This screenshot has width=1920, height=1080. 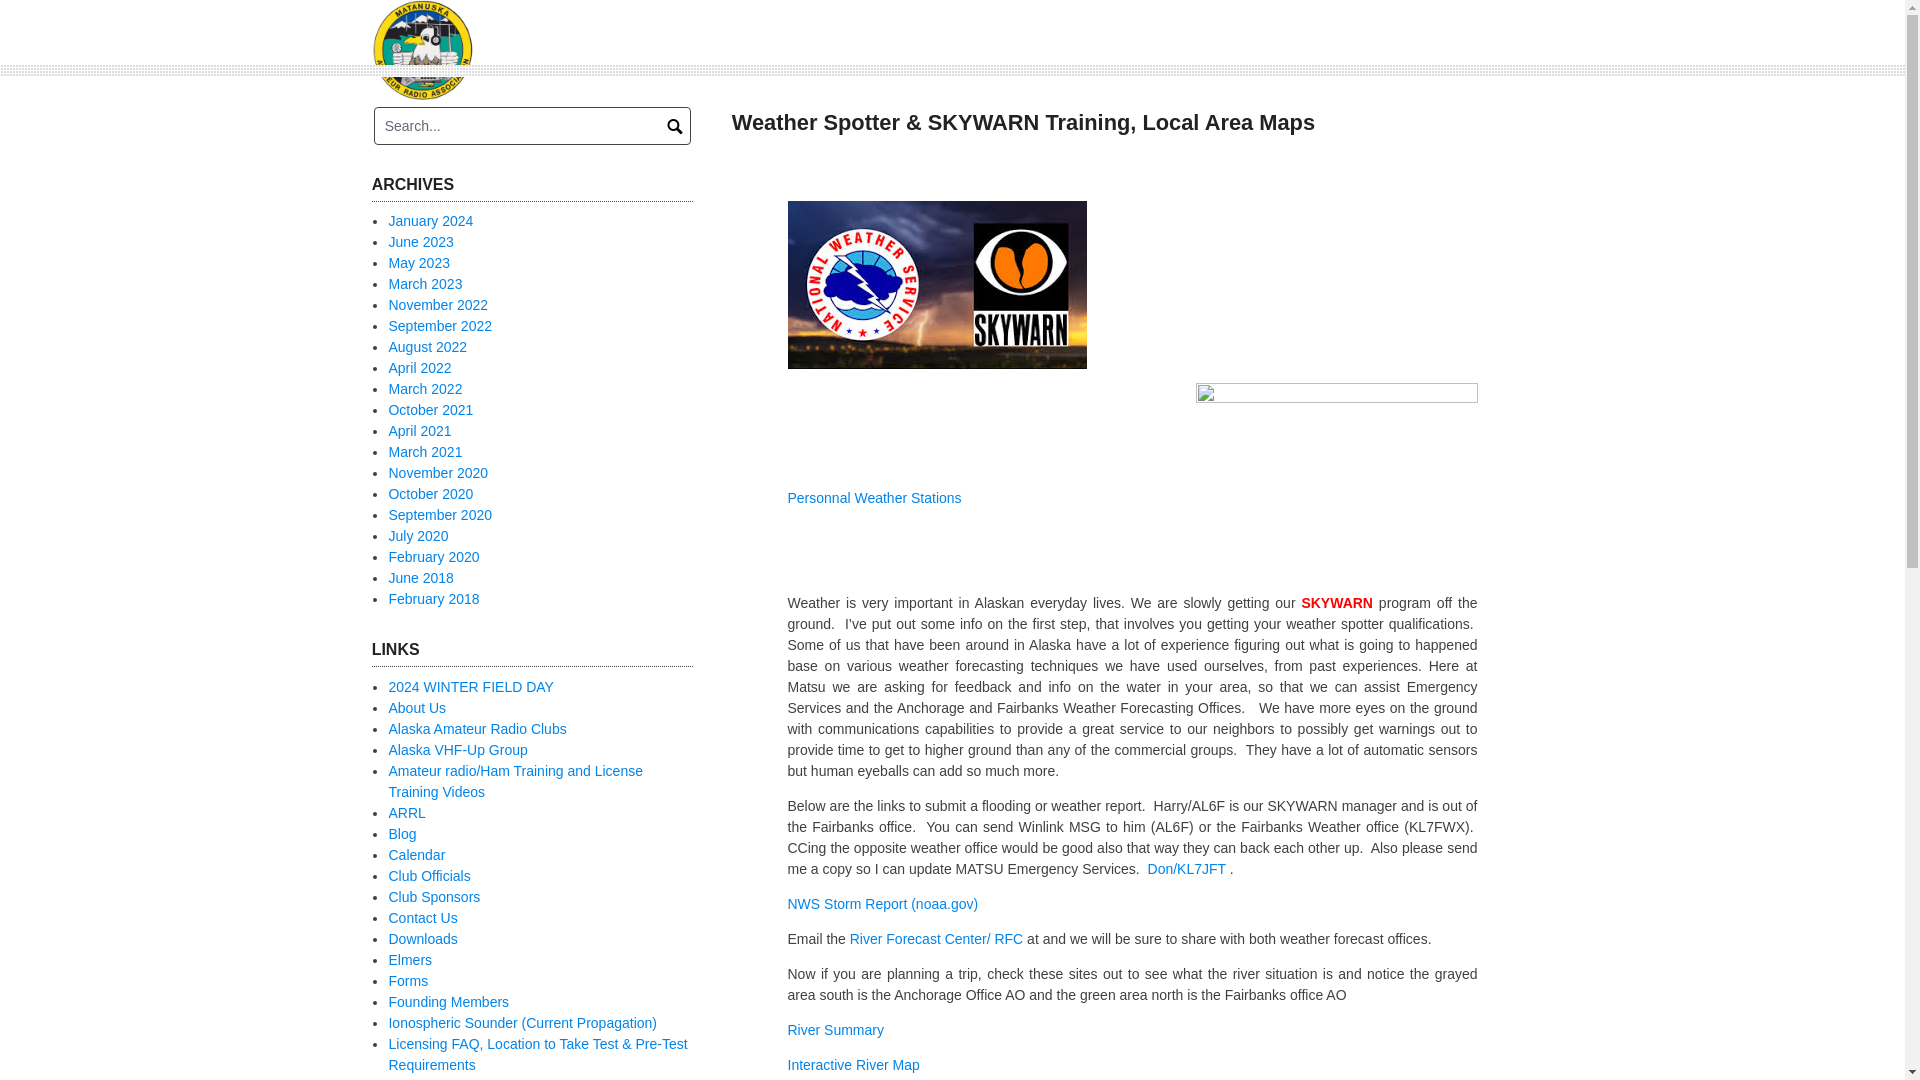 I want to click on Links to practice exams to get your HAM License, so click(x=514, y=781).